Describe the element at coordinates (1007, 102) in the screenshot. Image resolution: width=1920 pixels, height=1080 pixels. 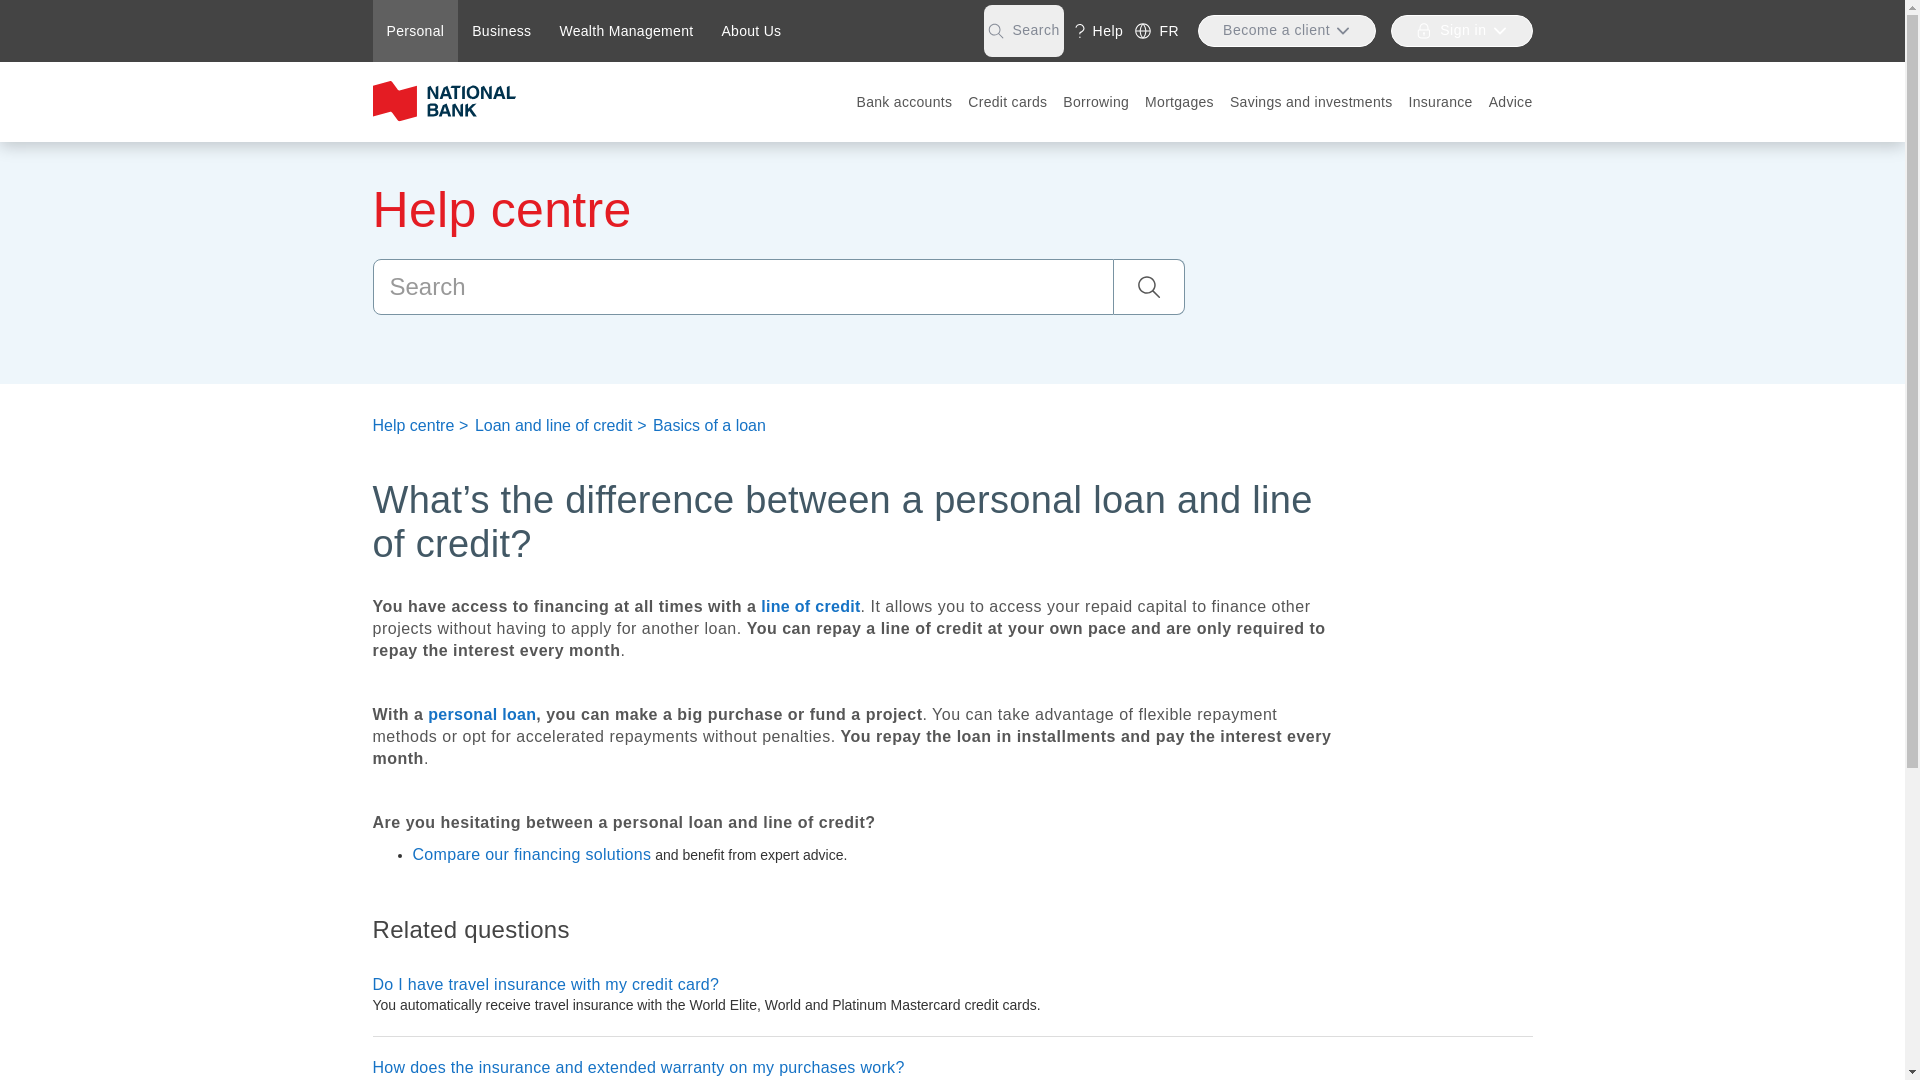
I see `Credit cards` at that location.